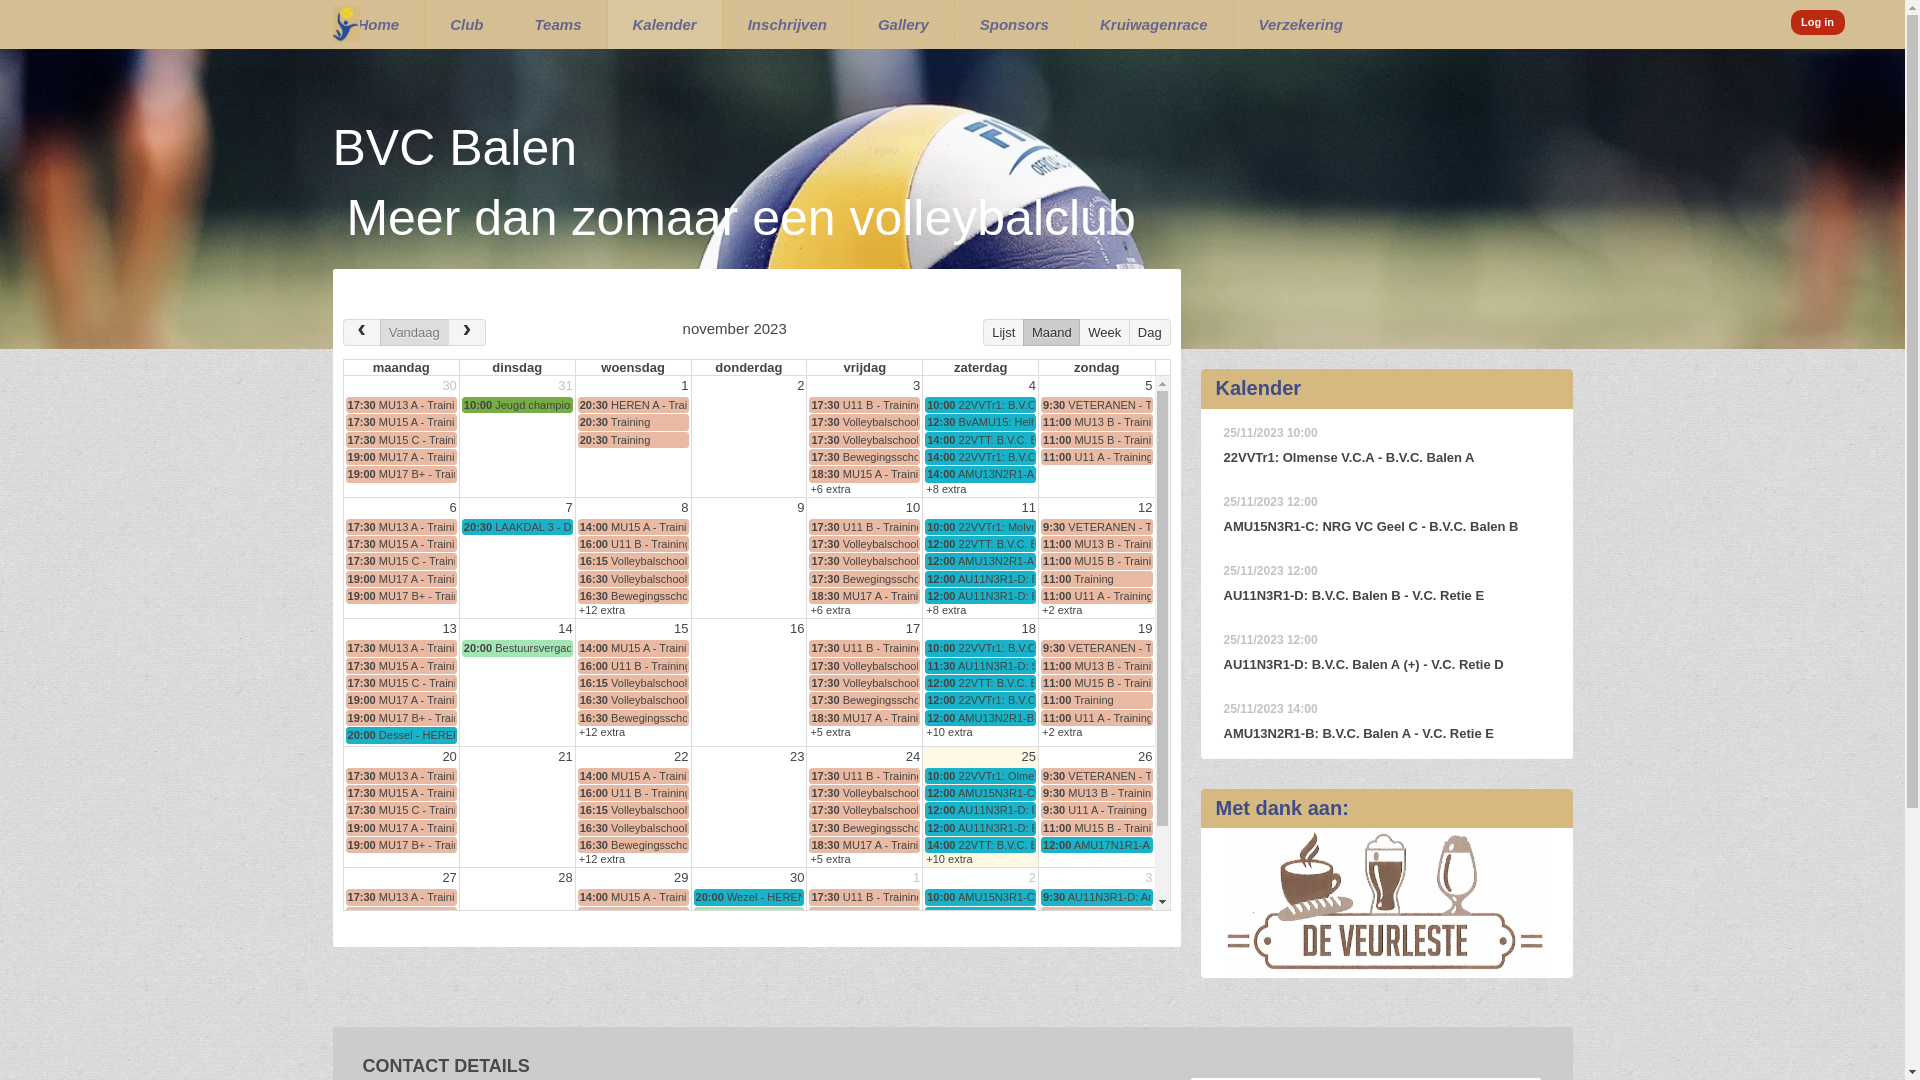 Image resolution: width=1920 pixels, height=1080 pixels. I want to click on 17:30 Bewegingsschool - Training, so click(864, 700).